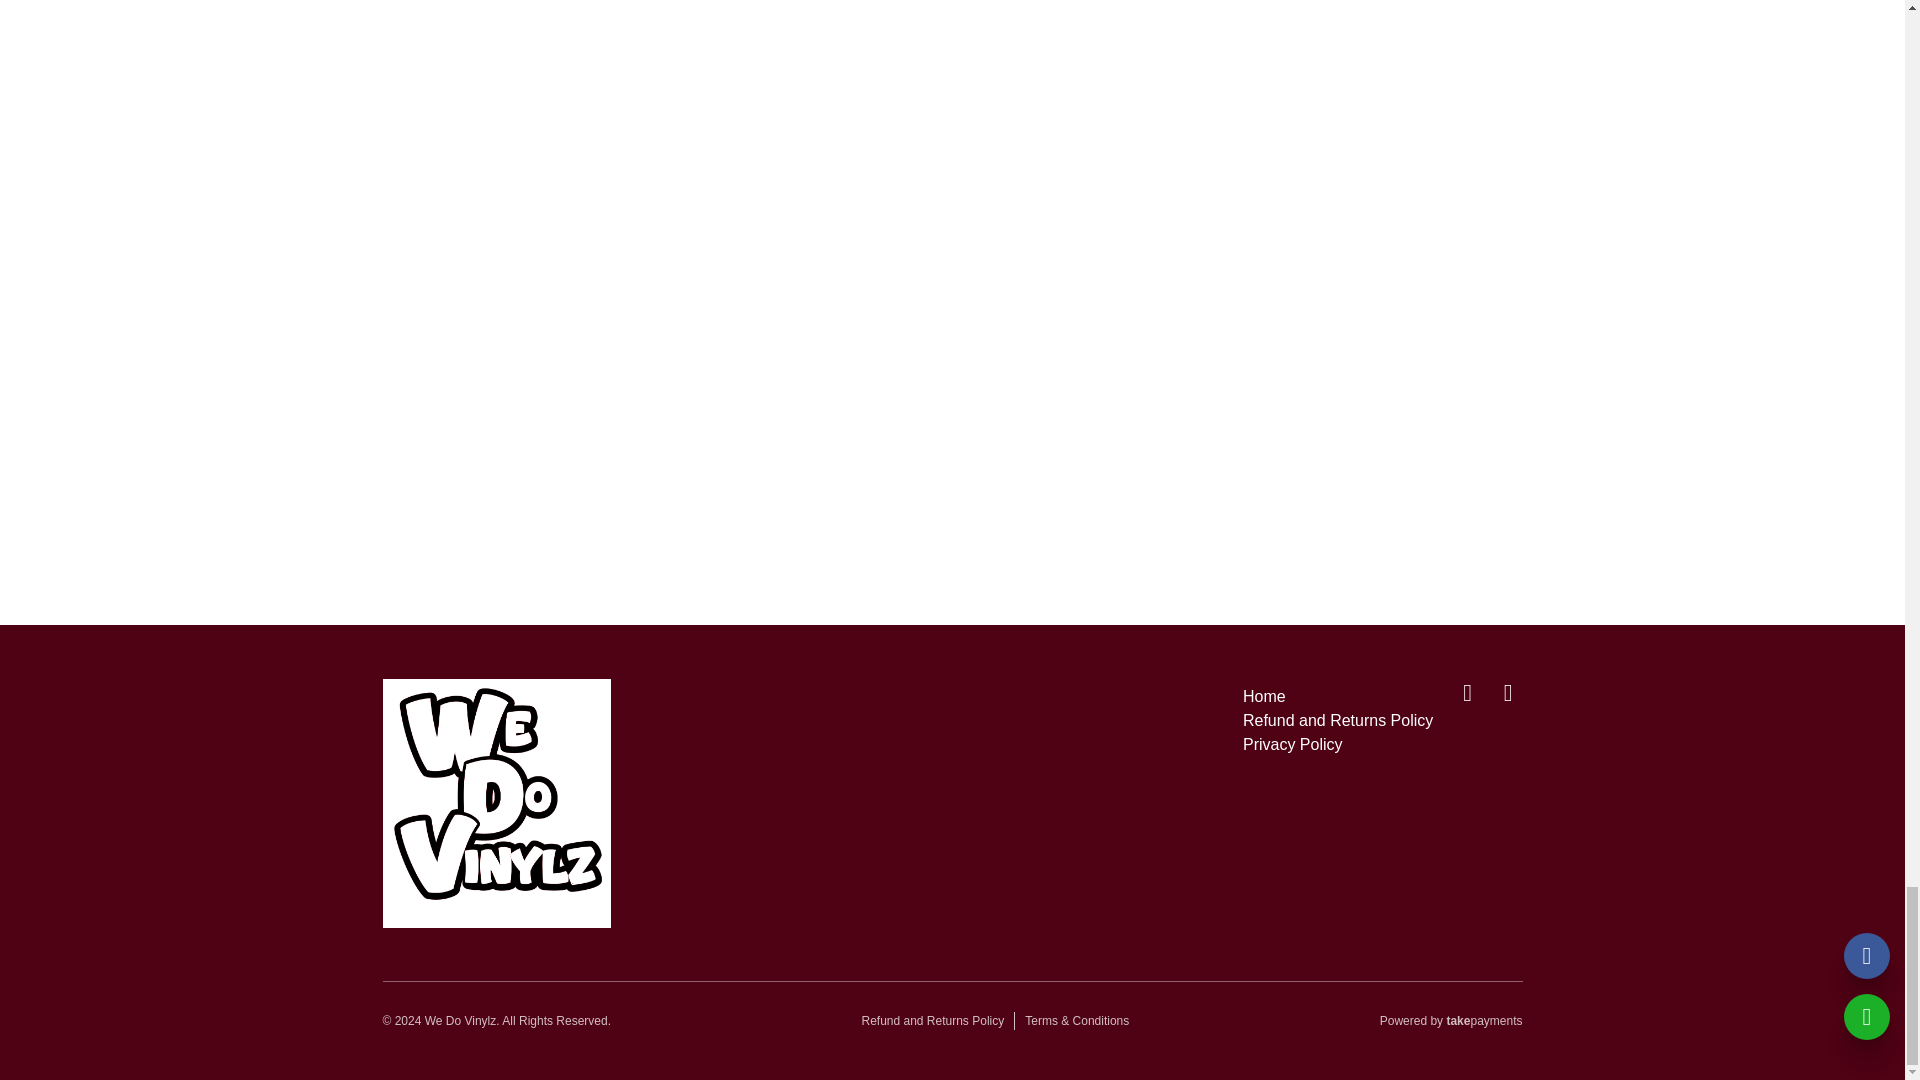 The image size is (1920, 1080). I want to click on Submit, so click(950, 441).